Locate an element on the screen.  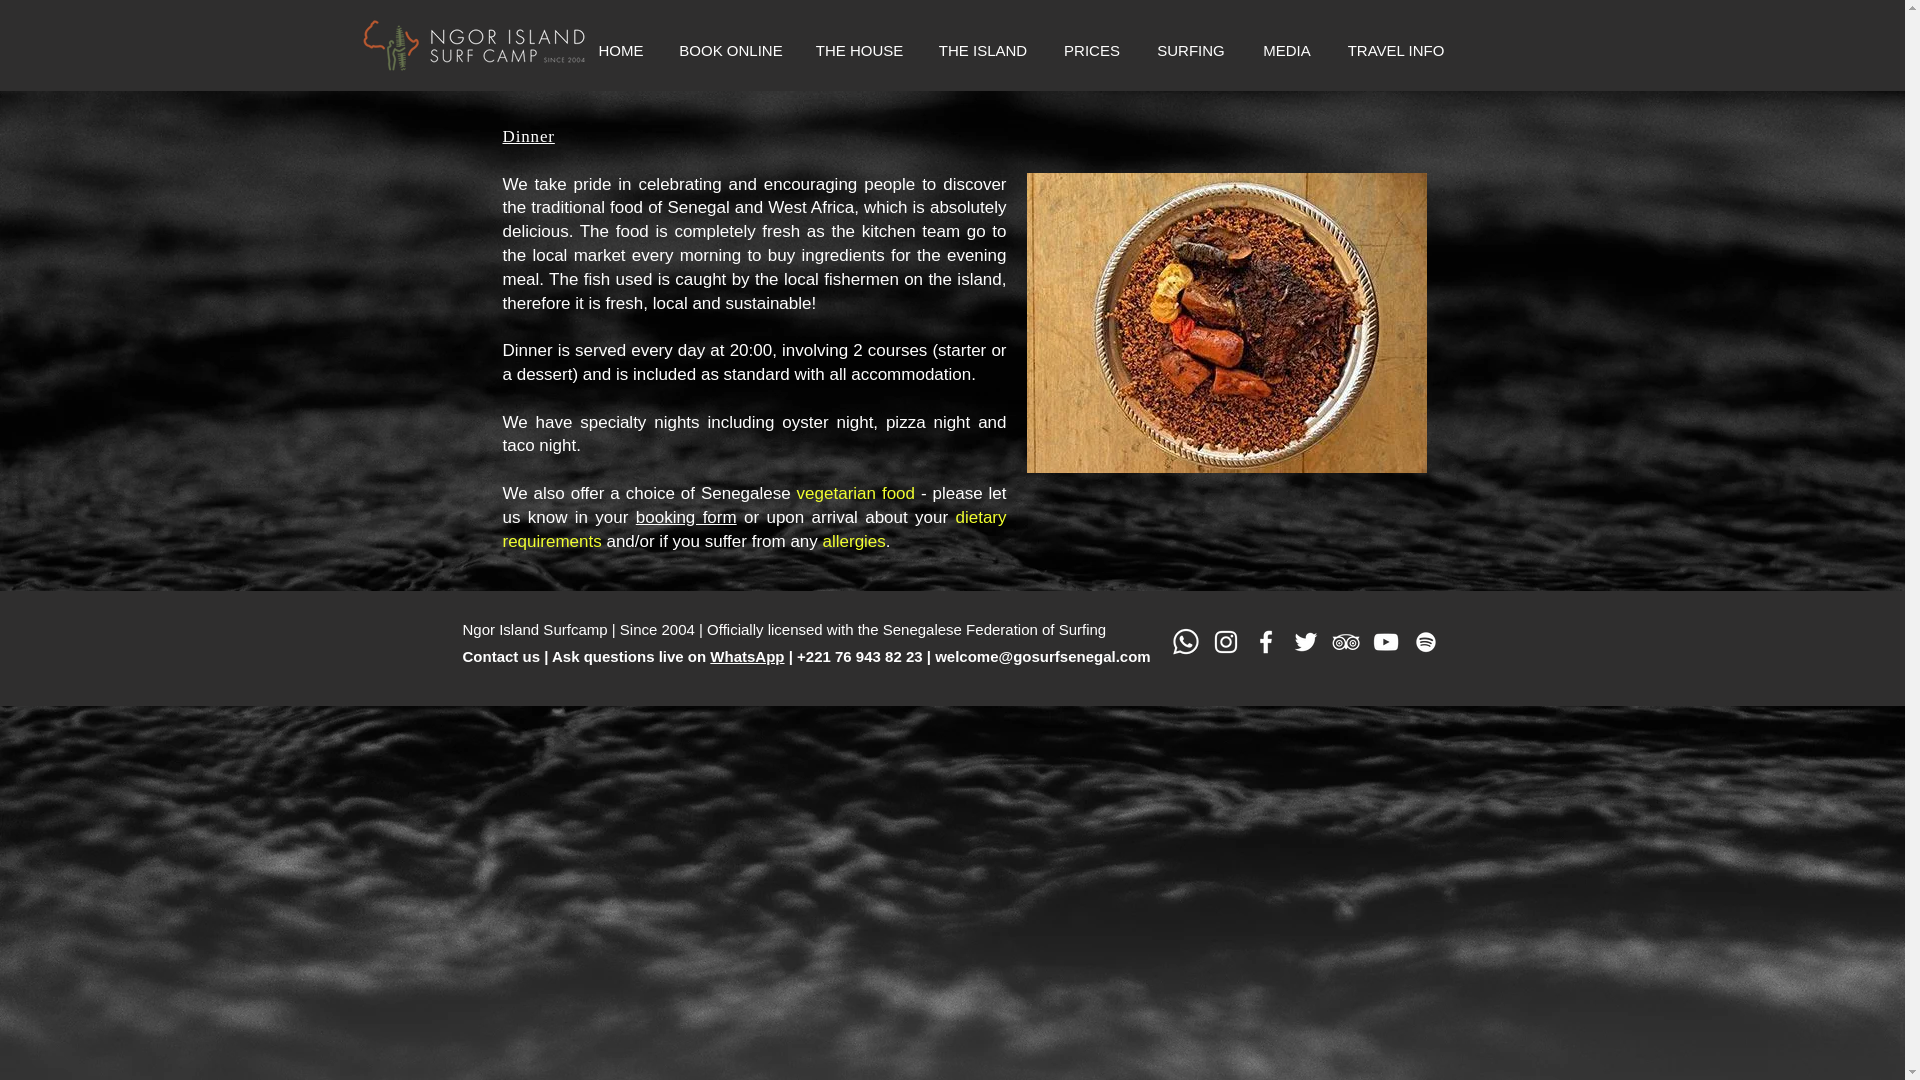
HOME is located at coordinates (620, 50).